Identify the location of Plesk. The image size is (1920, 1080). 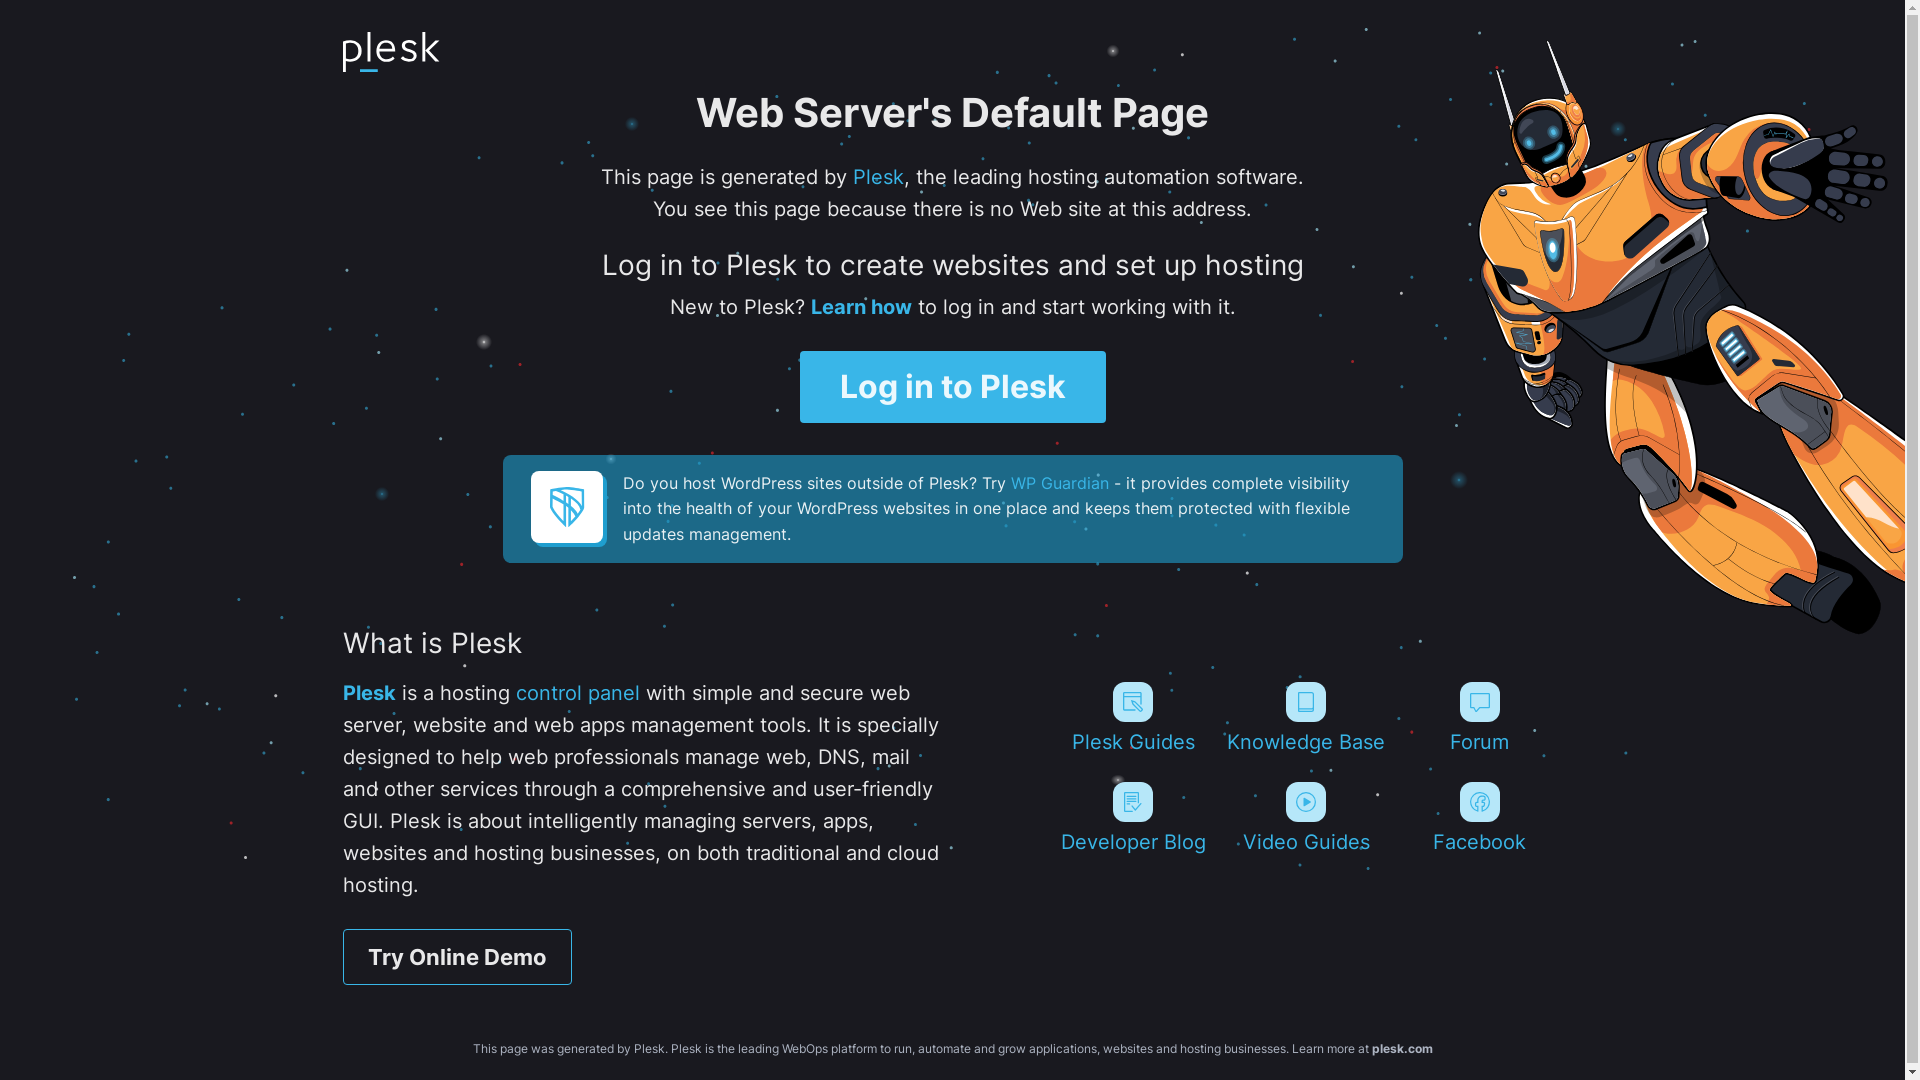
(368, 693).